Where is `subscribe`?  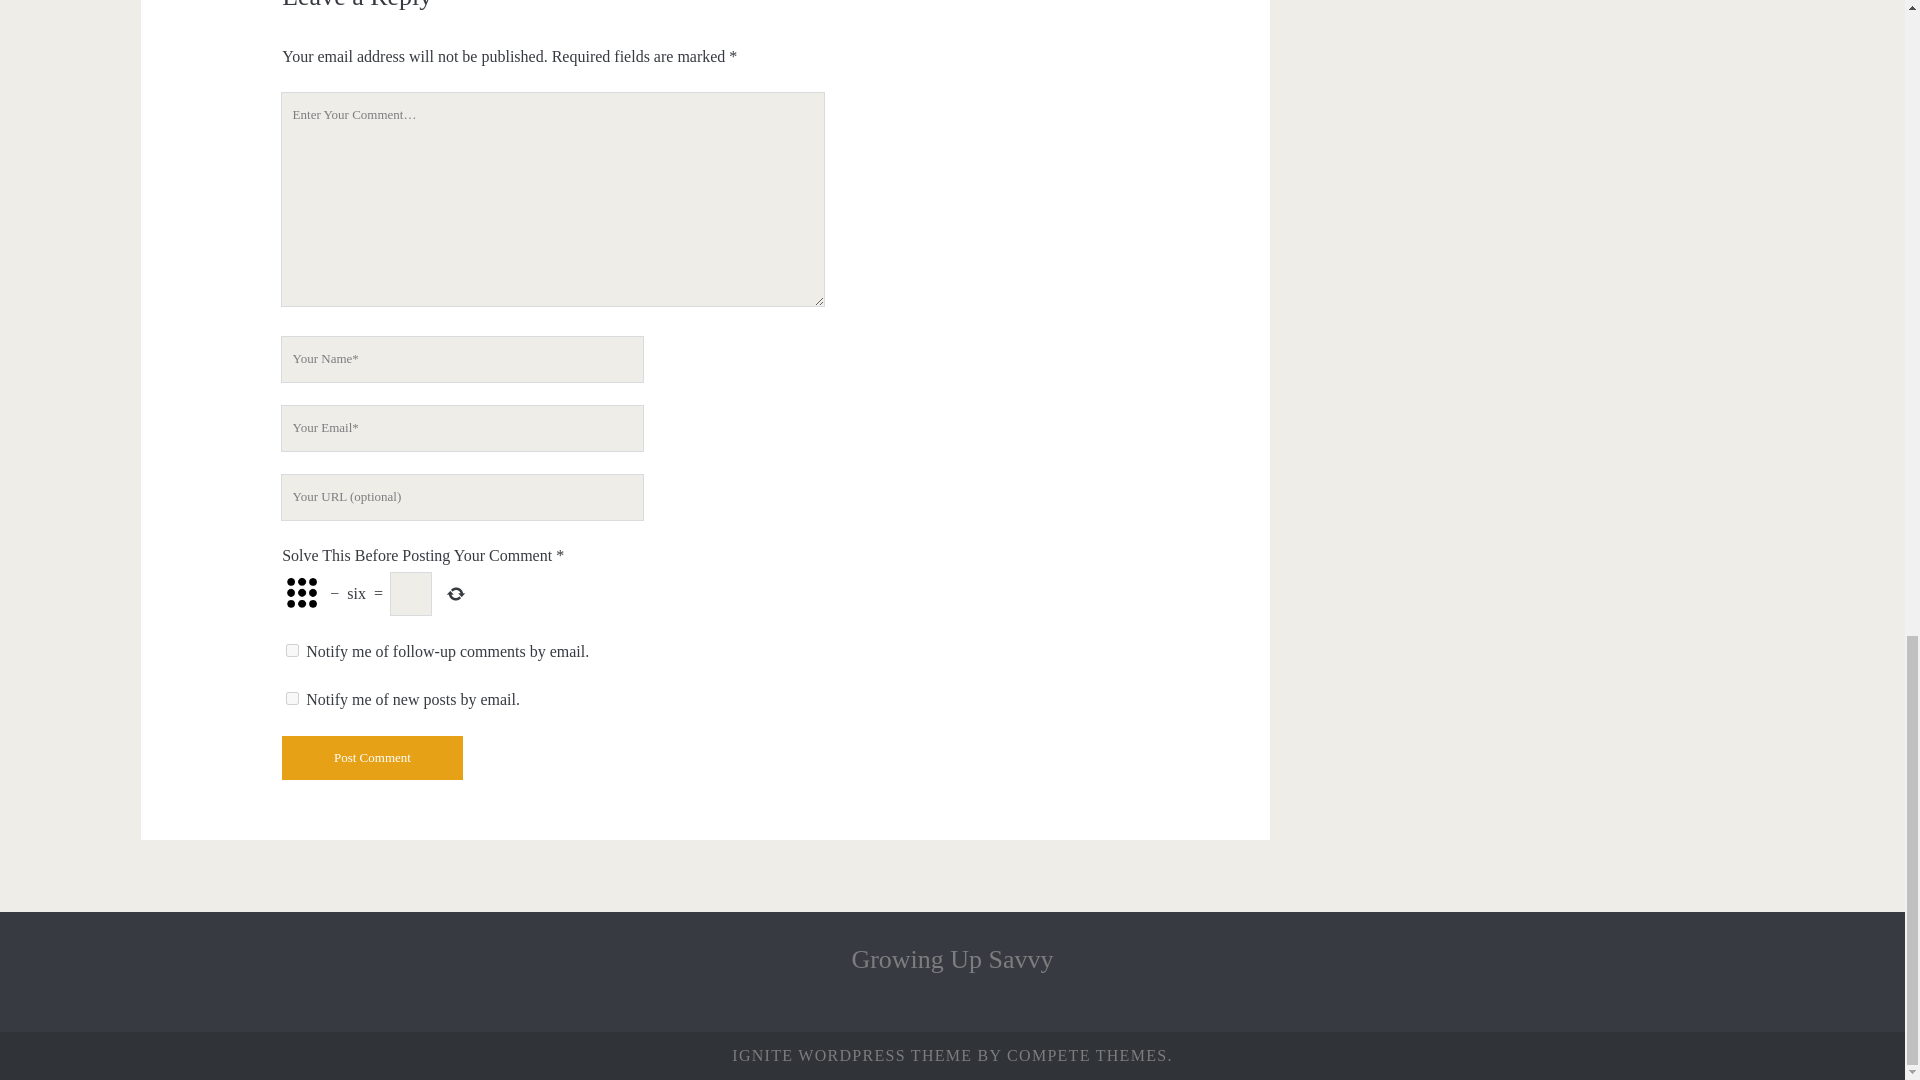 subscribe is located at coordinates (292, 698).